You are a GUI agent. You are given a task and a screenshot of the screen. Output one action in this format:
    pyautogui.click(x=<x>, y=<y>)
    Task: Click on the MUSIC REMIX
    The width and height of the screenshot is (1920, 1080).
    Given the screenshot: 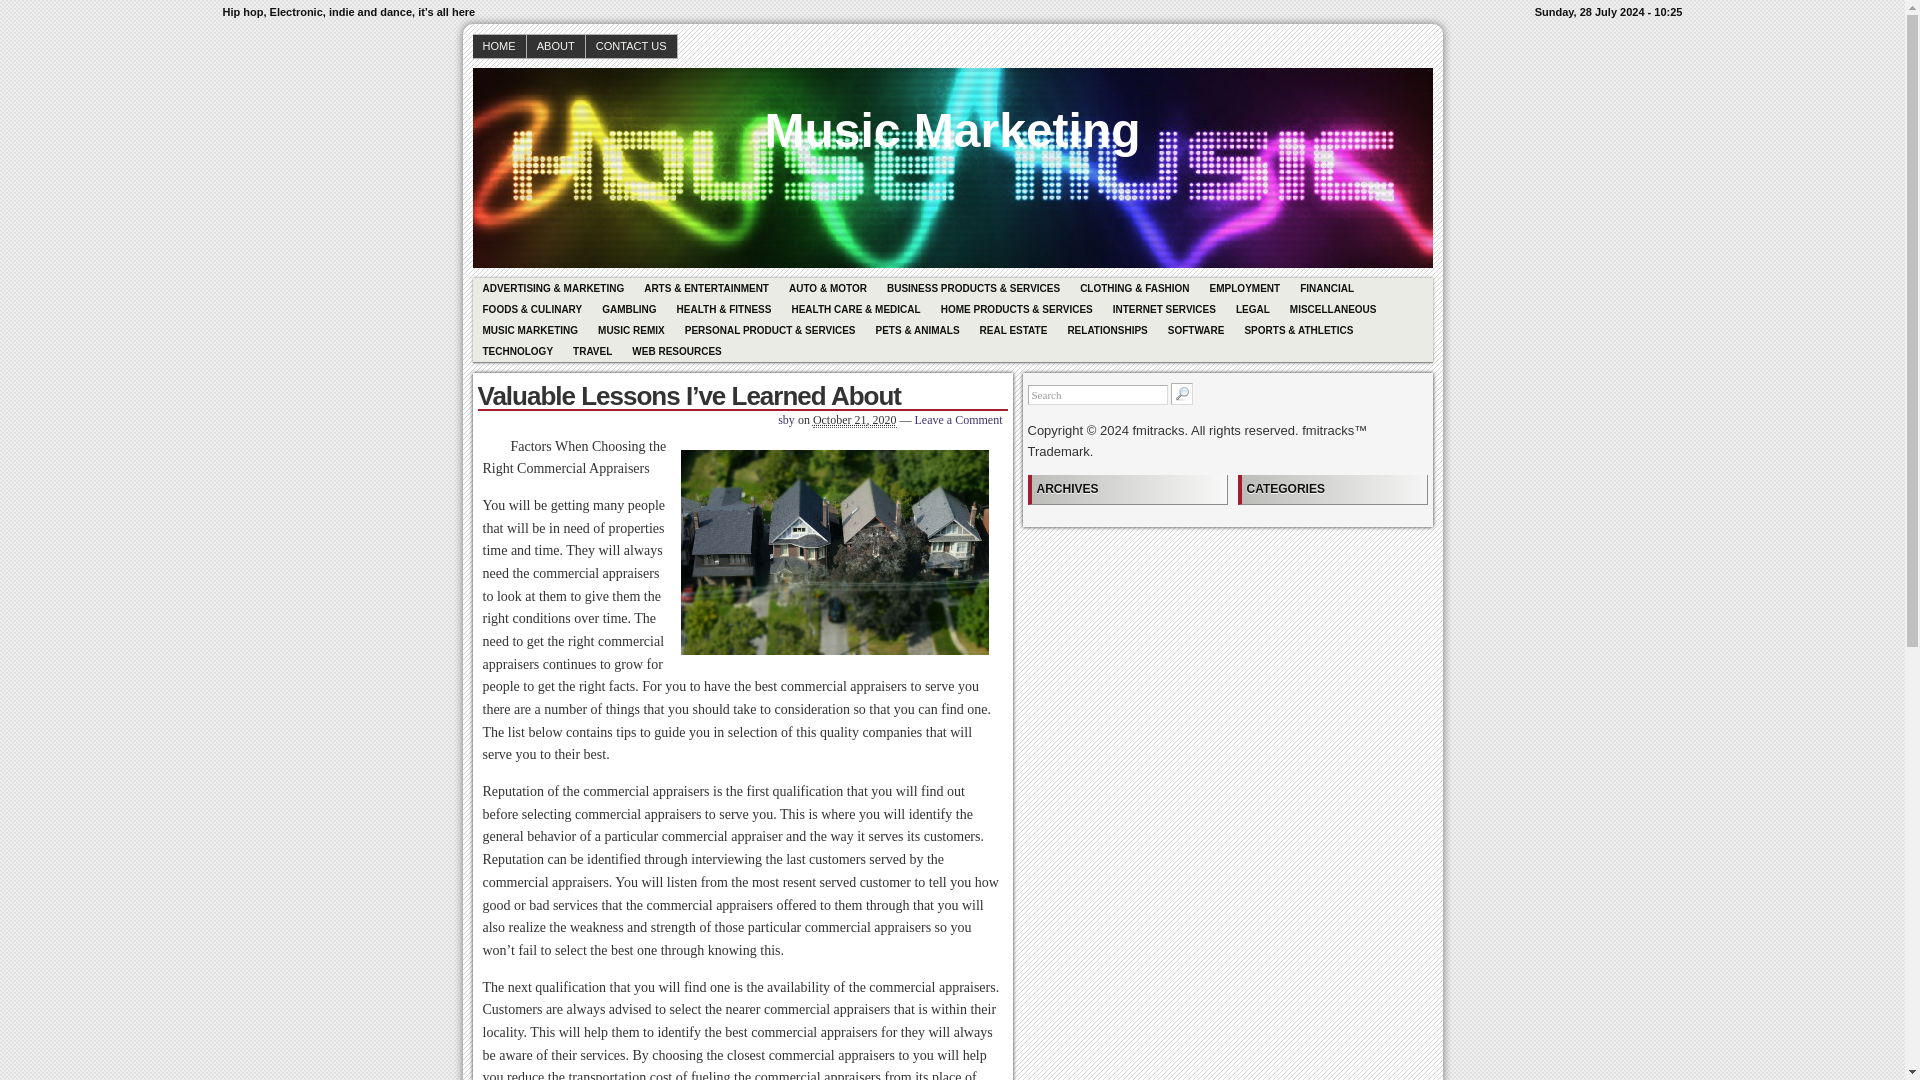 What is the action you would take?
    pyautogui.click(x=631, y=330)
    